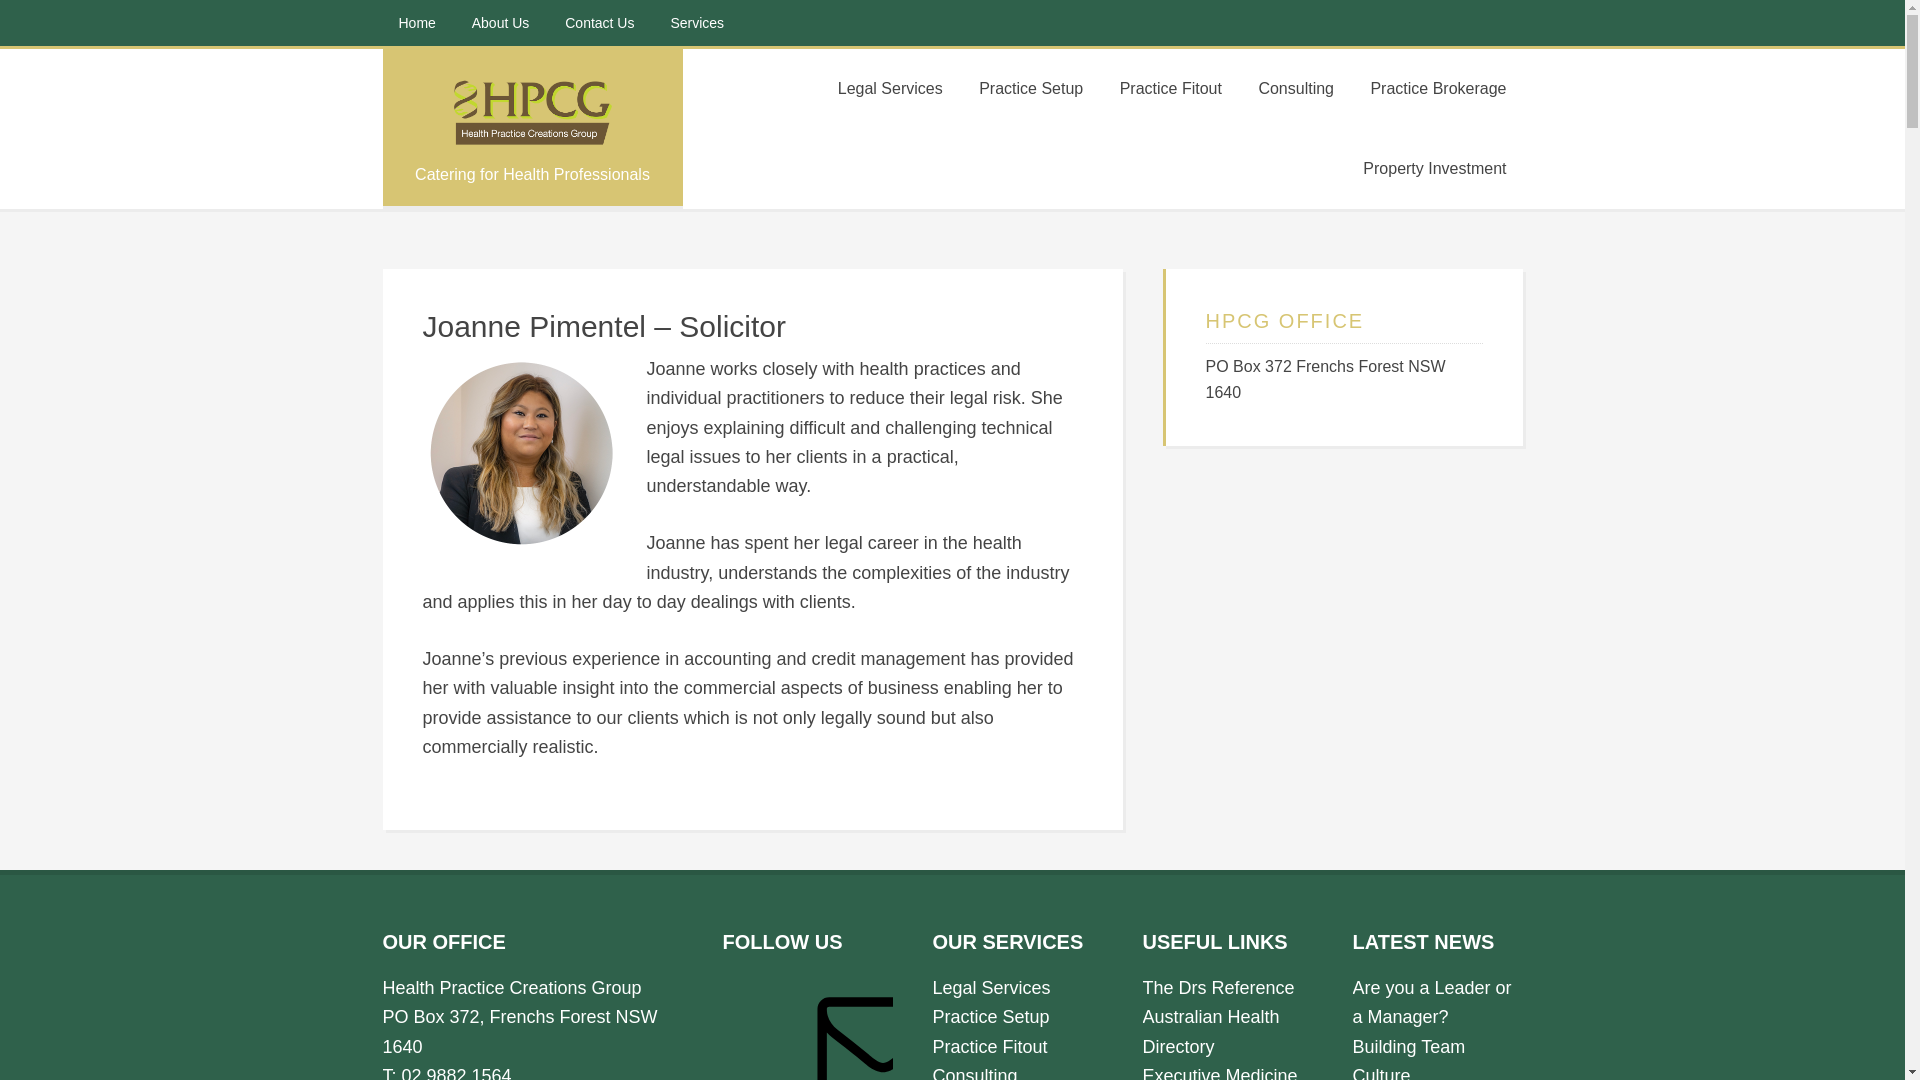 This screenshot has height=1080, width=1920. What do you see at coordinates (1432, 1002) in the screenshot?
I see `Are you a Leader or a Manager?` at bounding box center [1432, 1002].